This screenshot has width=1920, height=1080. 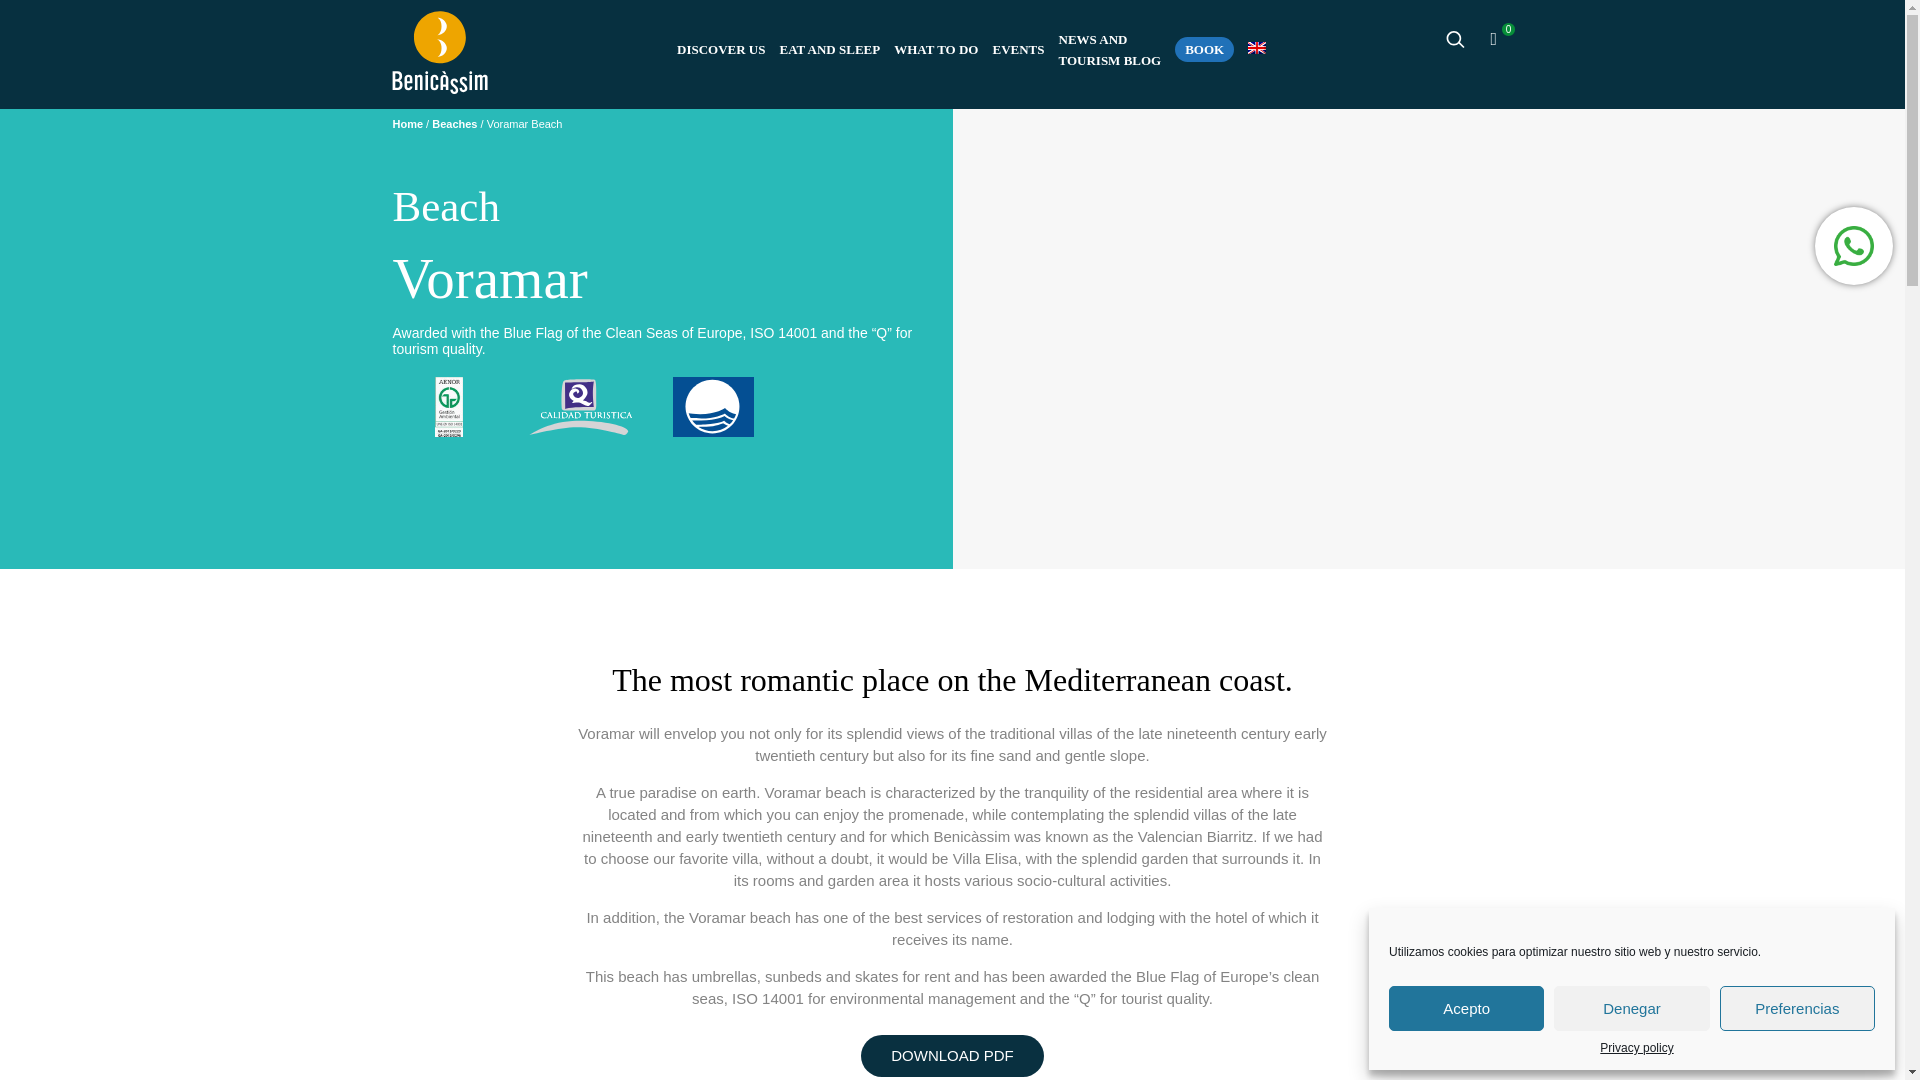 I want to click on EVENTS, so click(x=1017, y=50).